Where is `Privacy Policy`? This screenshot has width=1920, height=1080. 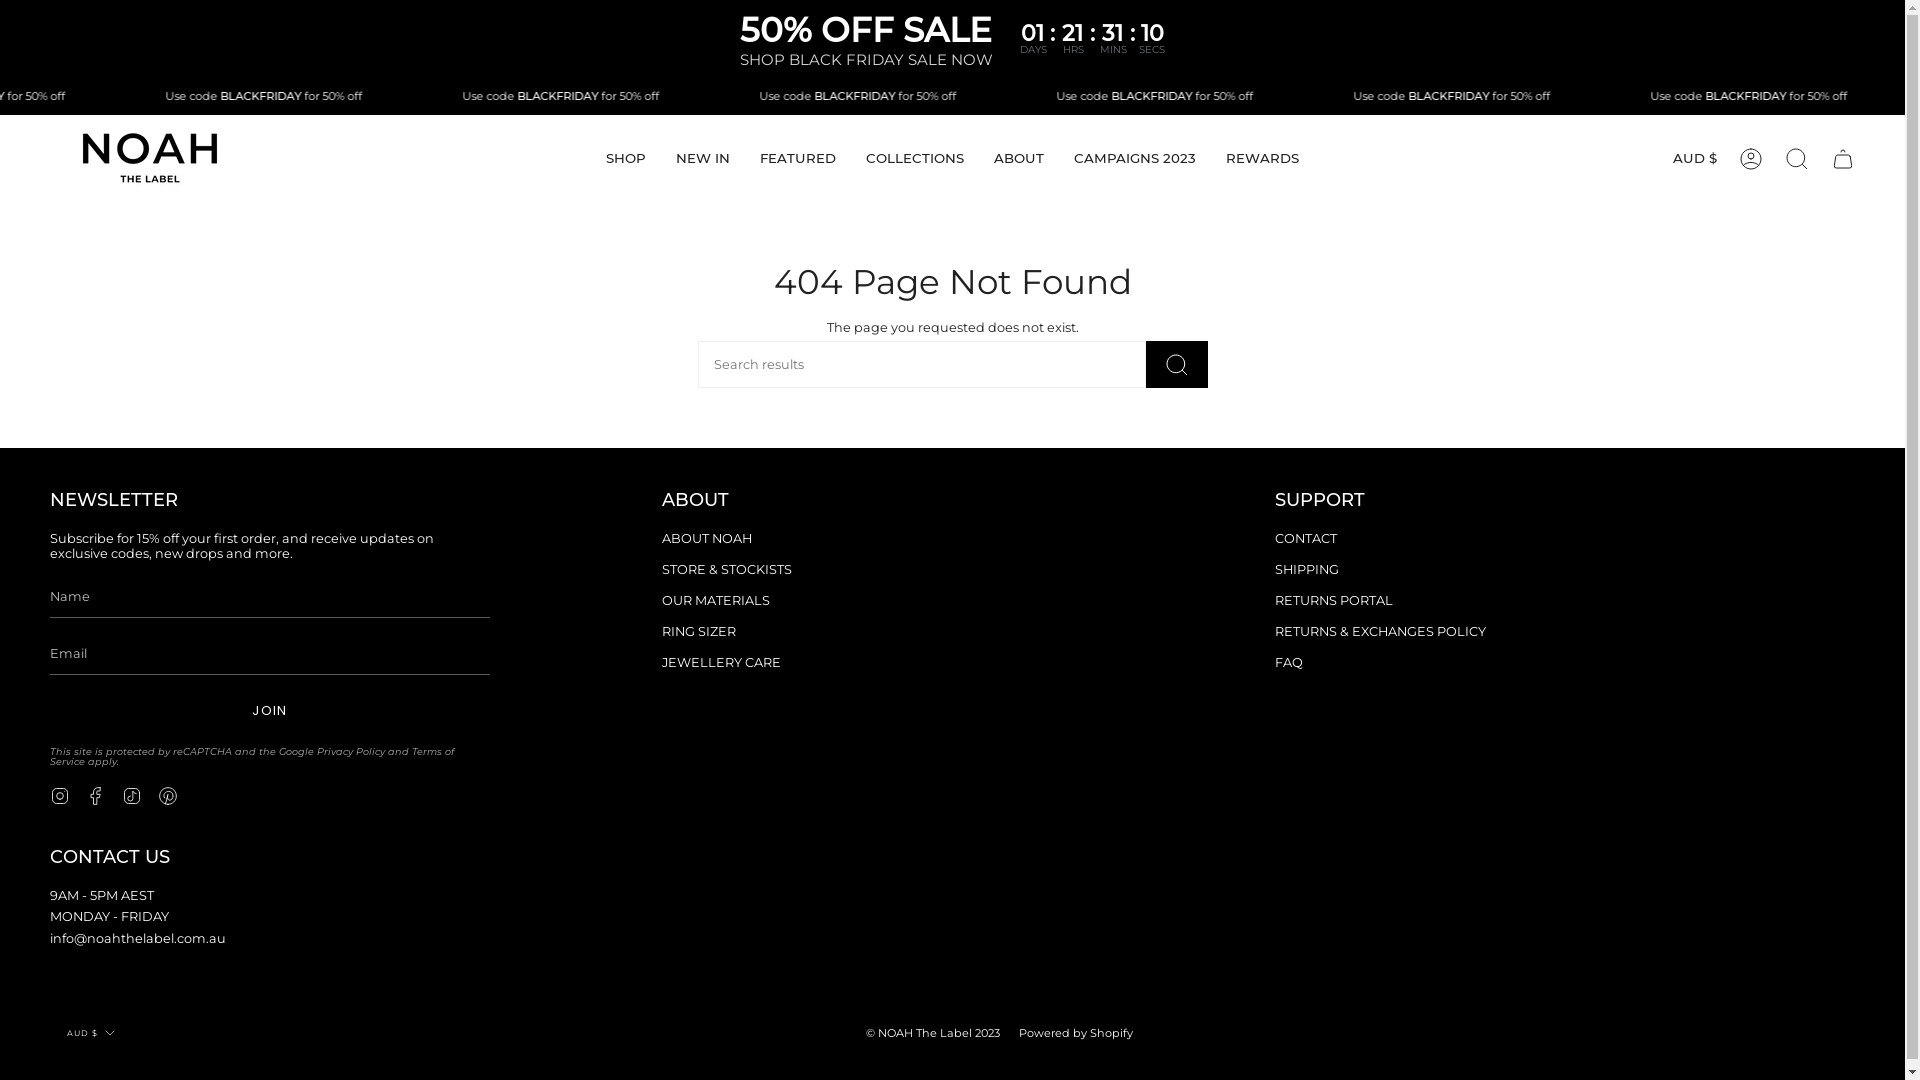
Privacy Policy is located at coordinates (351, 752).